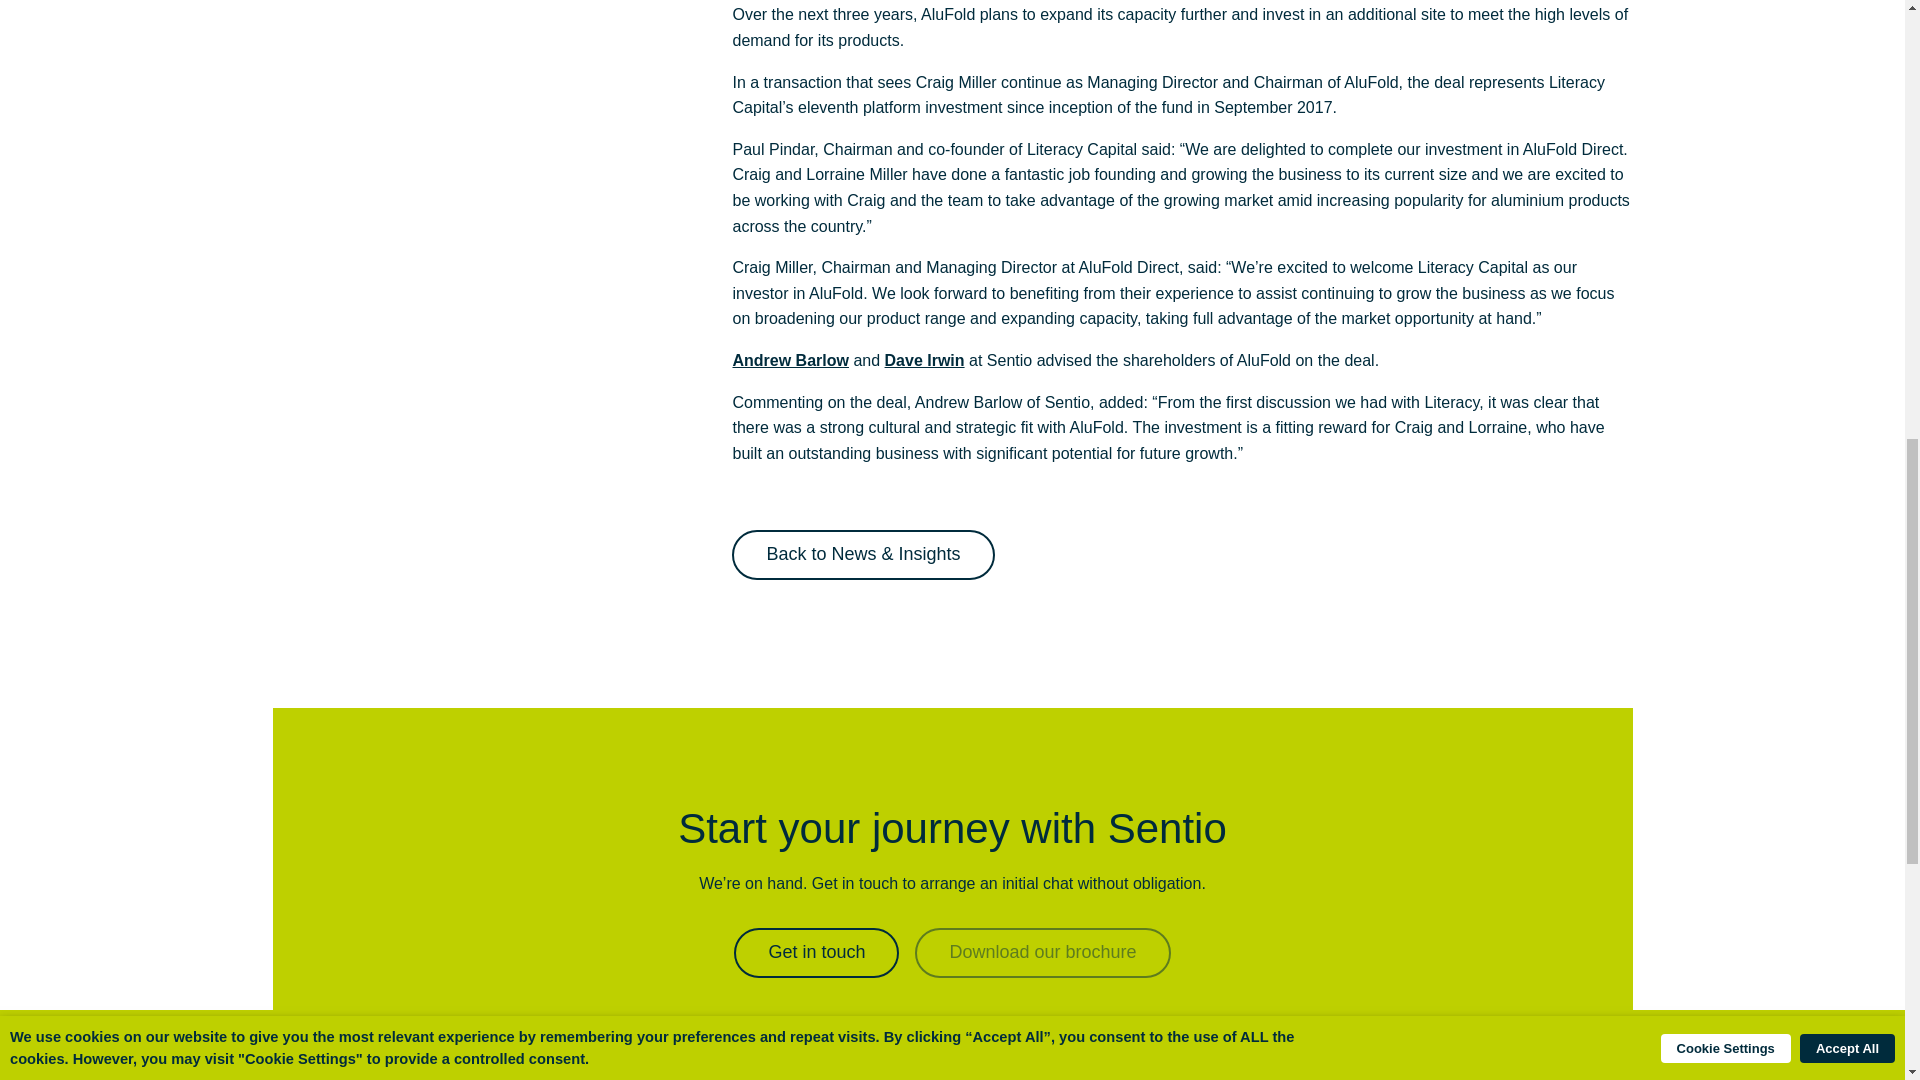  What do you see at coordinates (925, 360) in the screenshot?
I see `Dave Irwin` at bounding box center [925, 360].